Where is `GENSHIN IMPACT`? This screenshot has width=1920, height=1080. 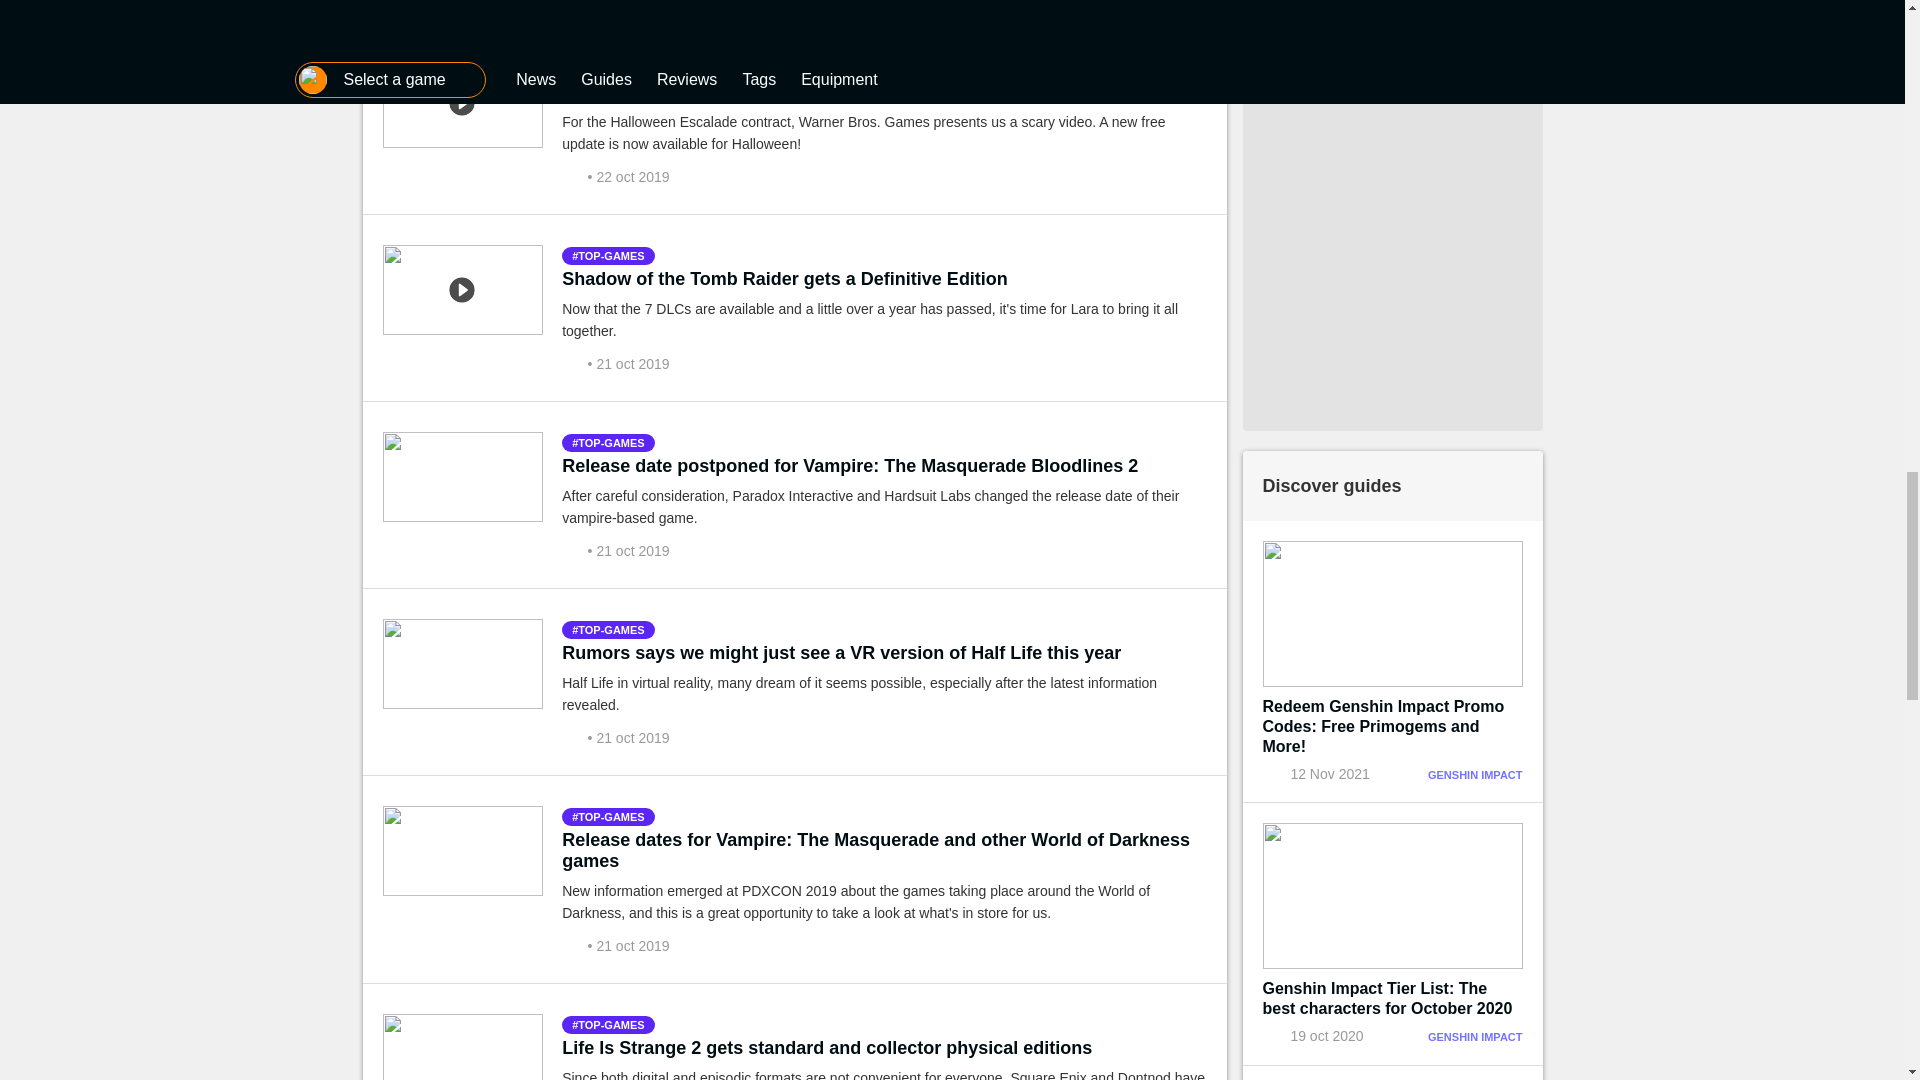 GENSHIN IMPACT is located at coordinates (1475, 774).